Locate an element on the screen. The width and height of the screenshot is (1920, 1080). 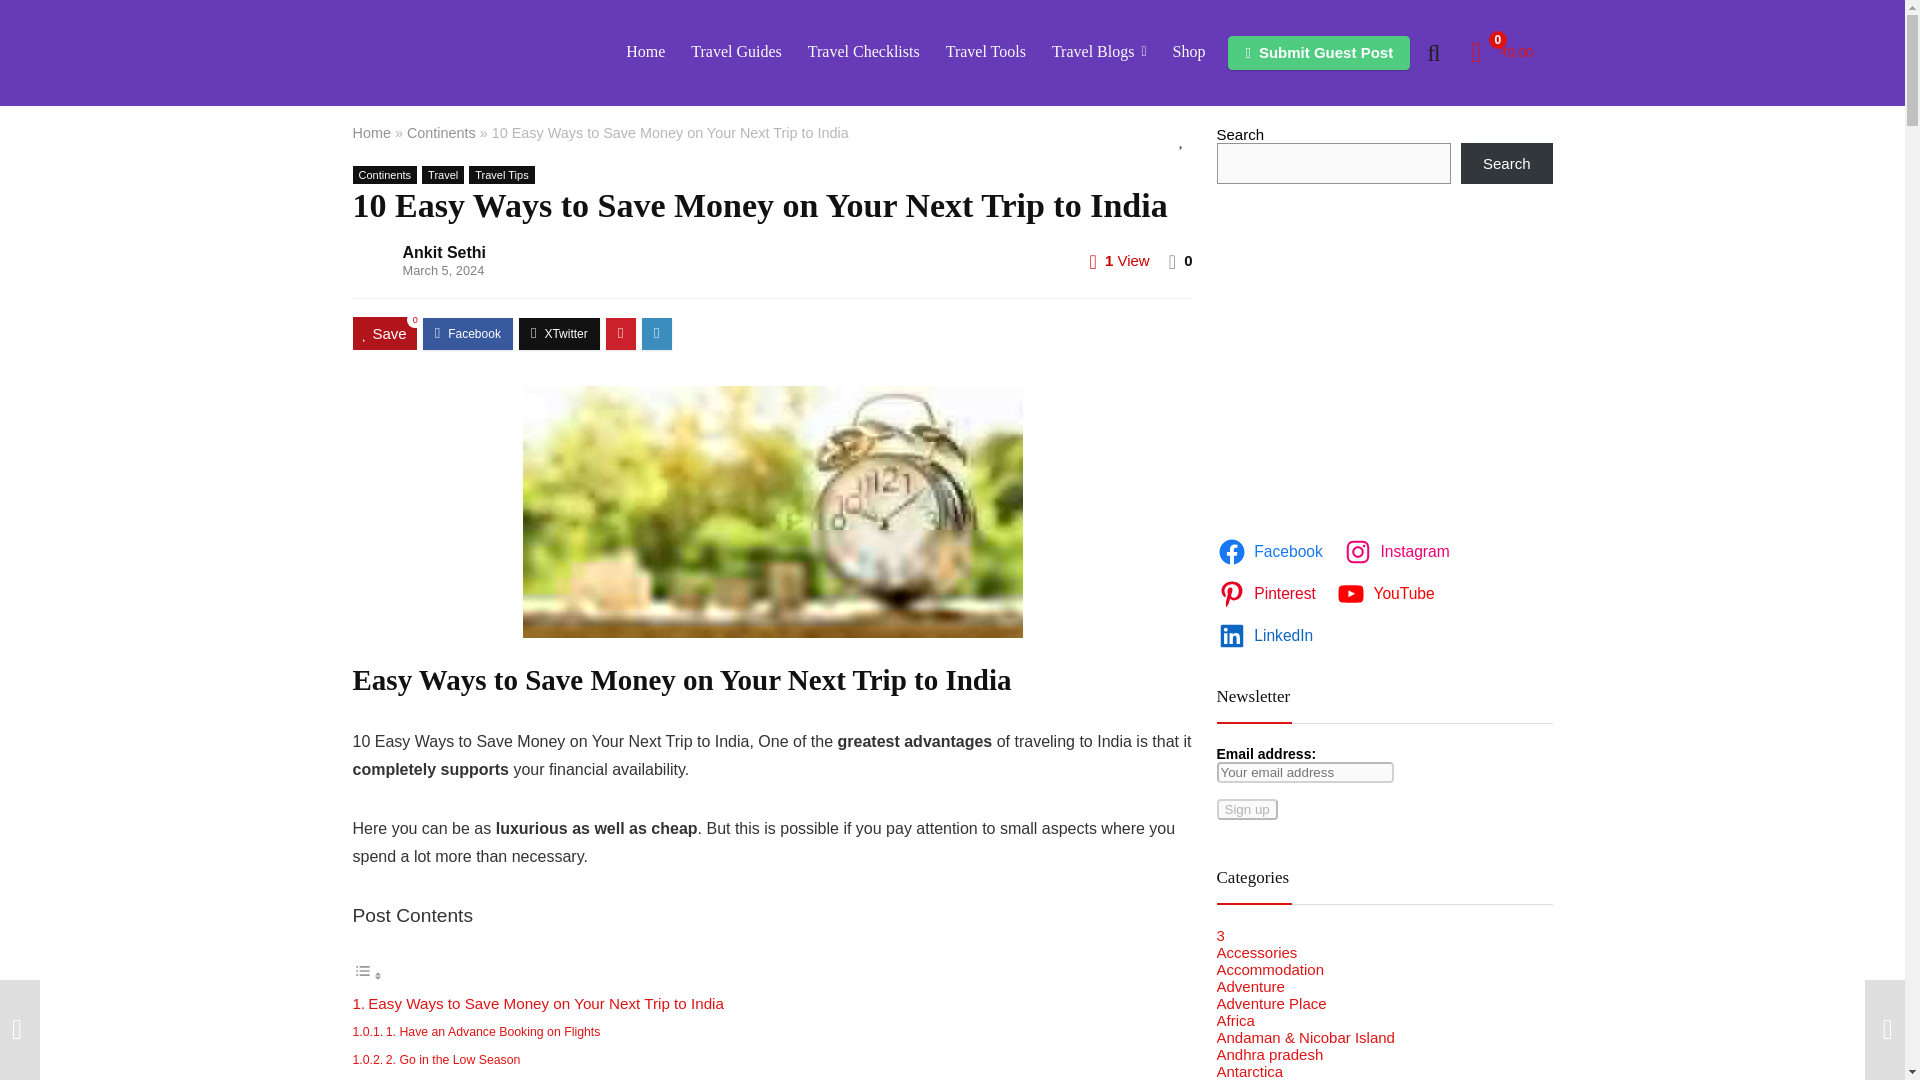
Travel Tools is located at coordinates (986, 52).